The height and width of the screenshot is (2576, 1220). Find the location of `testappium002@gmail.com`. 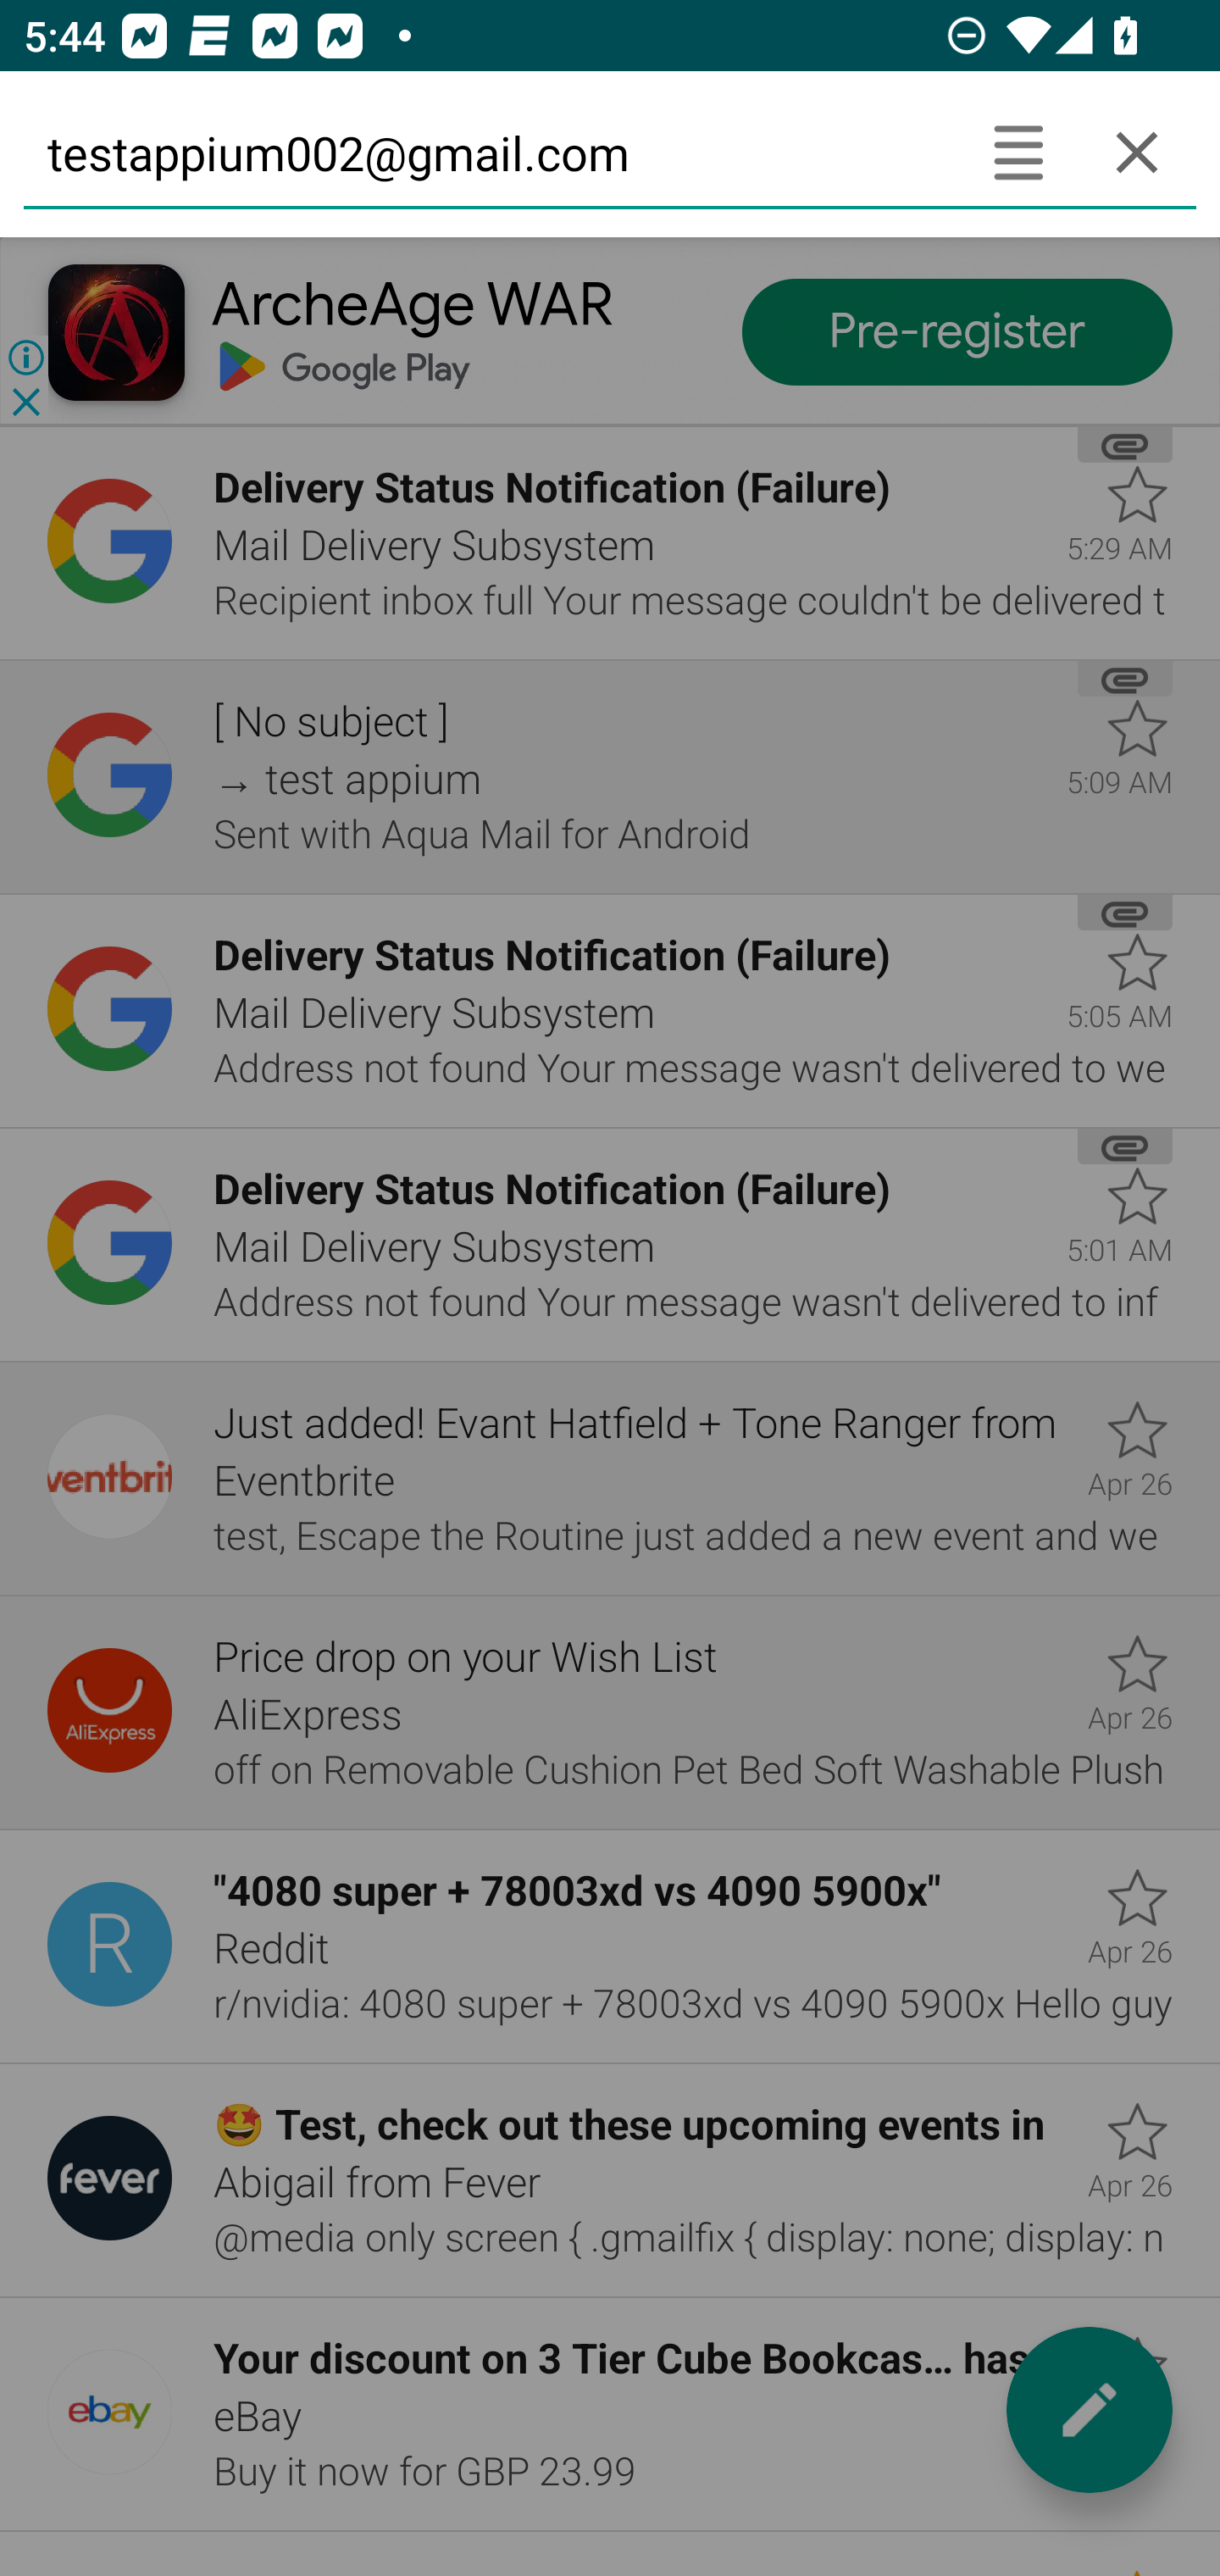

testappium002@gmail.com is located at coordinates (491, 152).